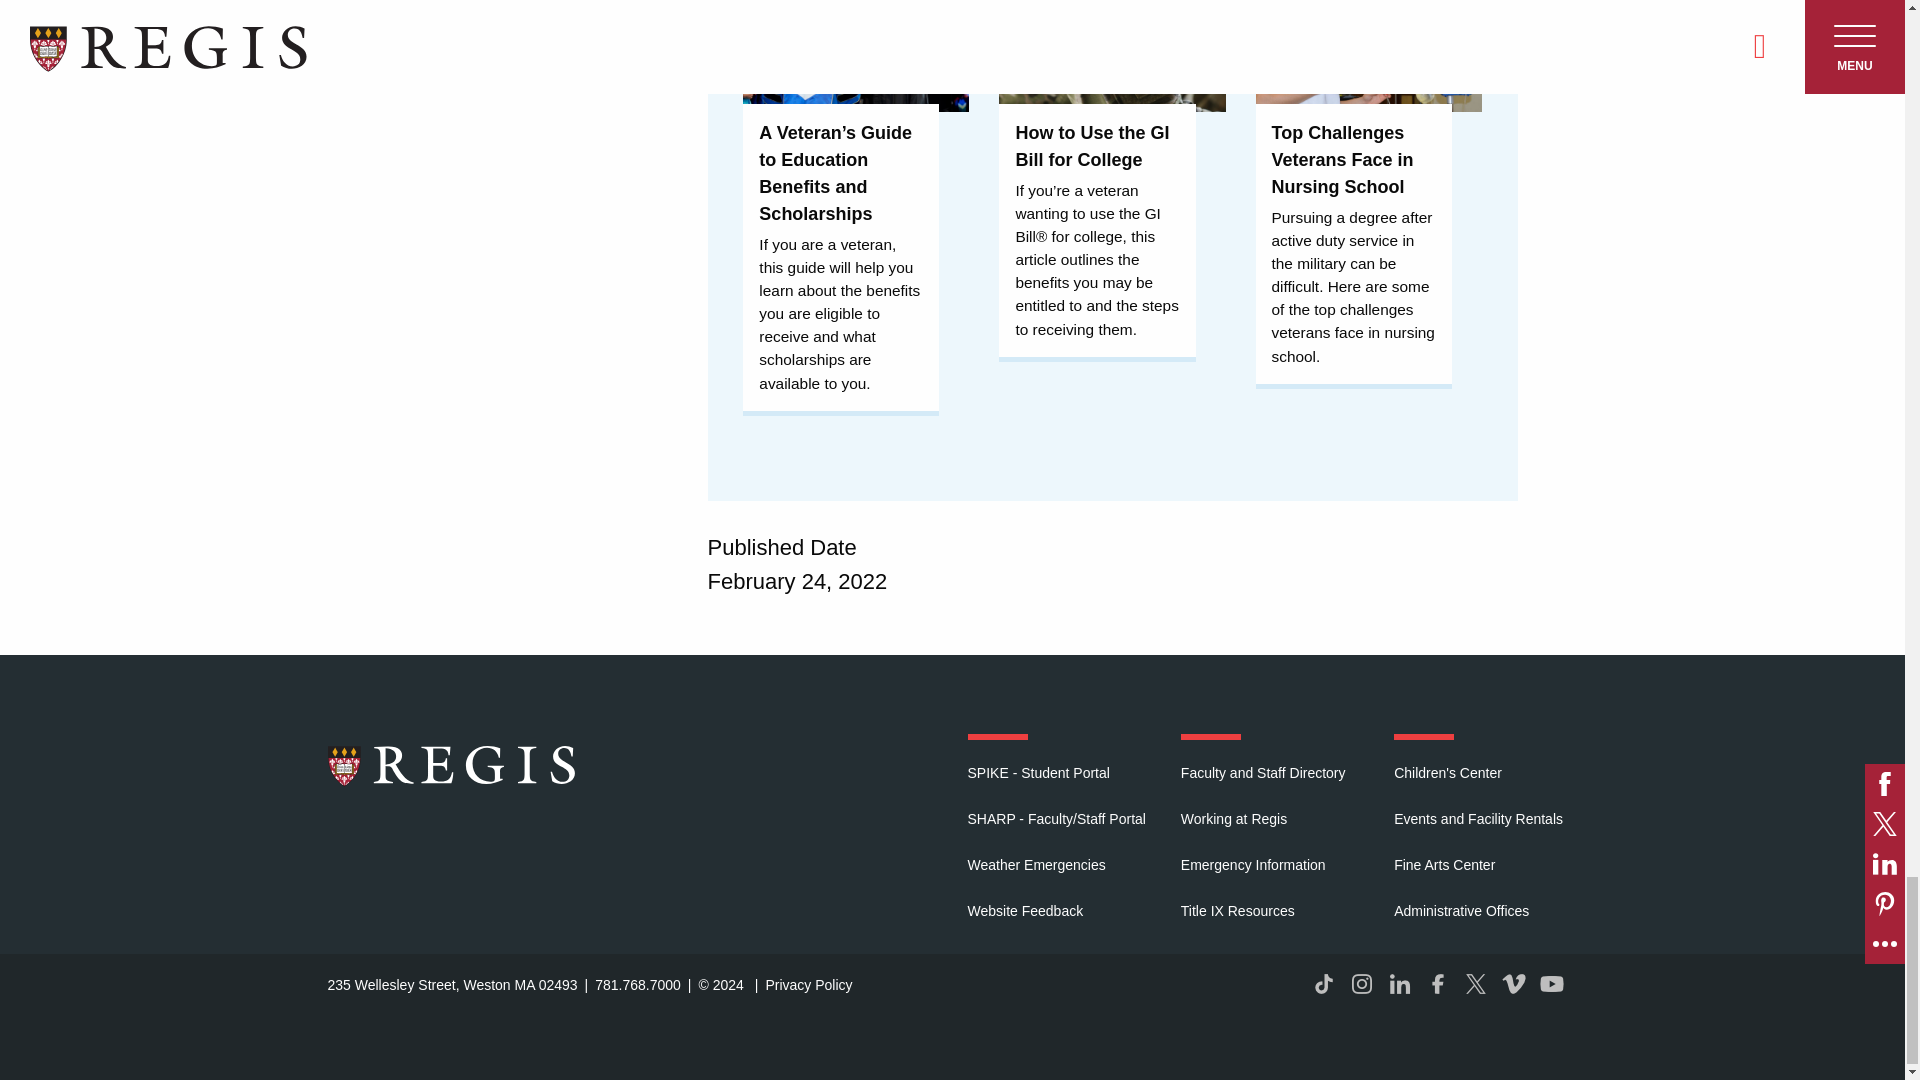 This screenshot has height=1080, width=1920. Describe the element at coordinates (1038, 772) in the screenshot. I see `The Student Portal for Information, Knowledge and Education` at that location.